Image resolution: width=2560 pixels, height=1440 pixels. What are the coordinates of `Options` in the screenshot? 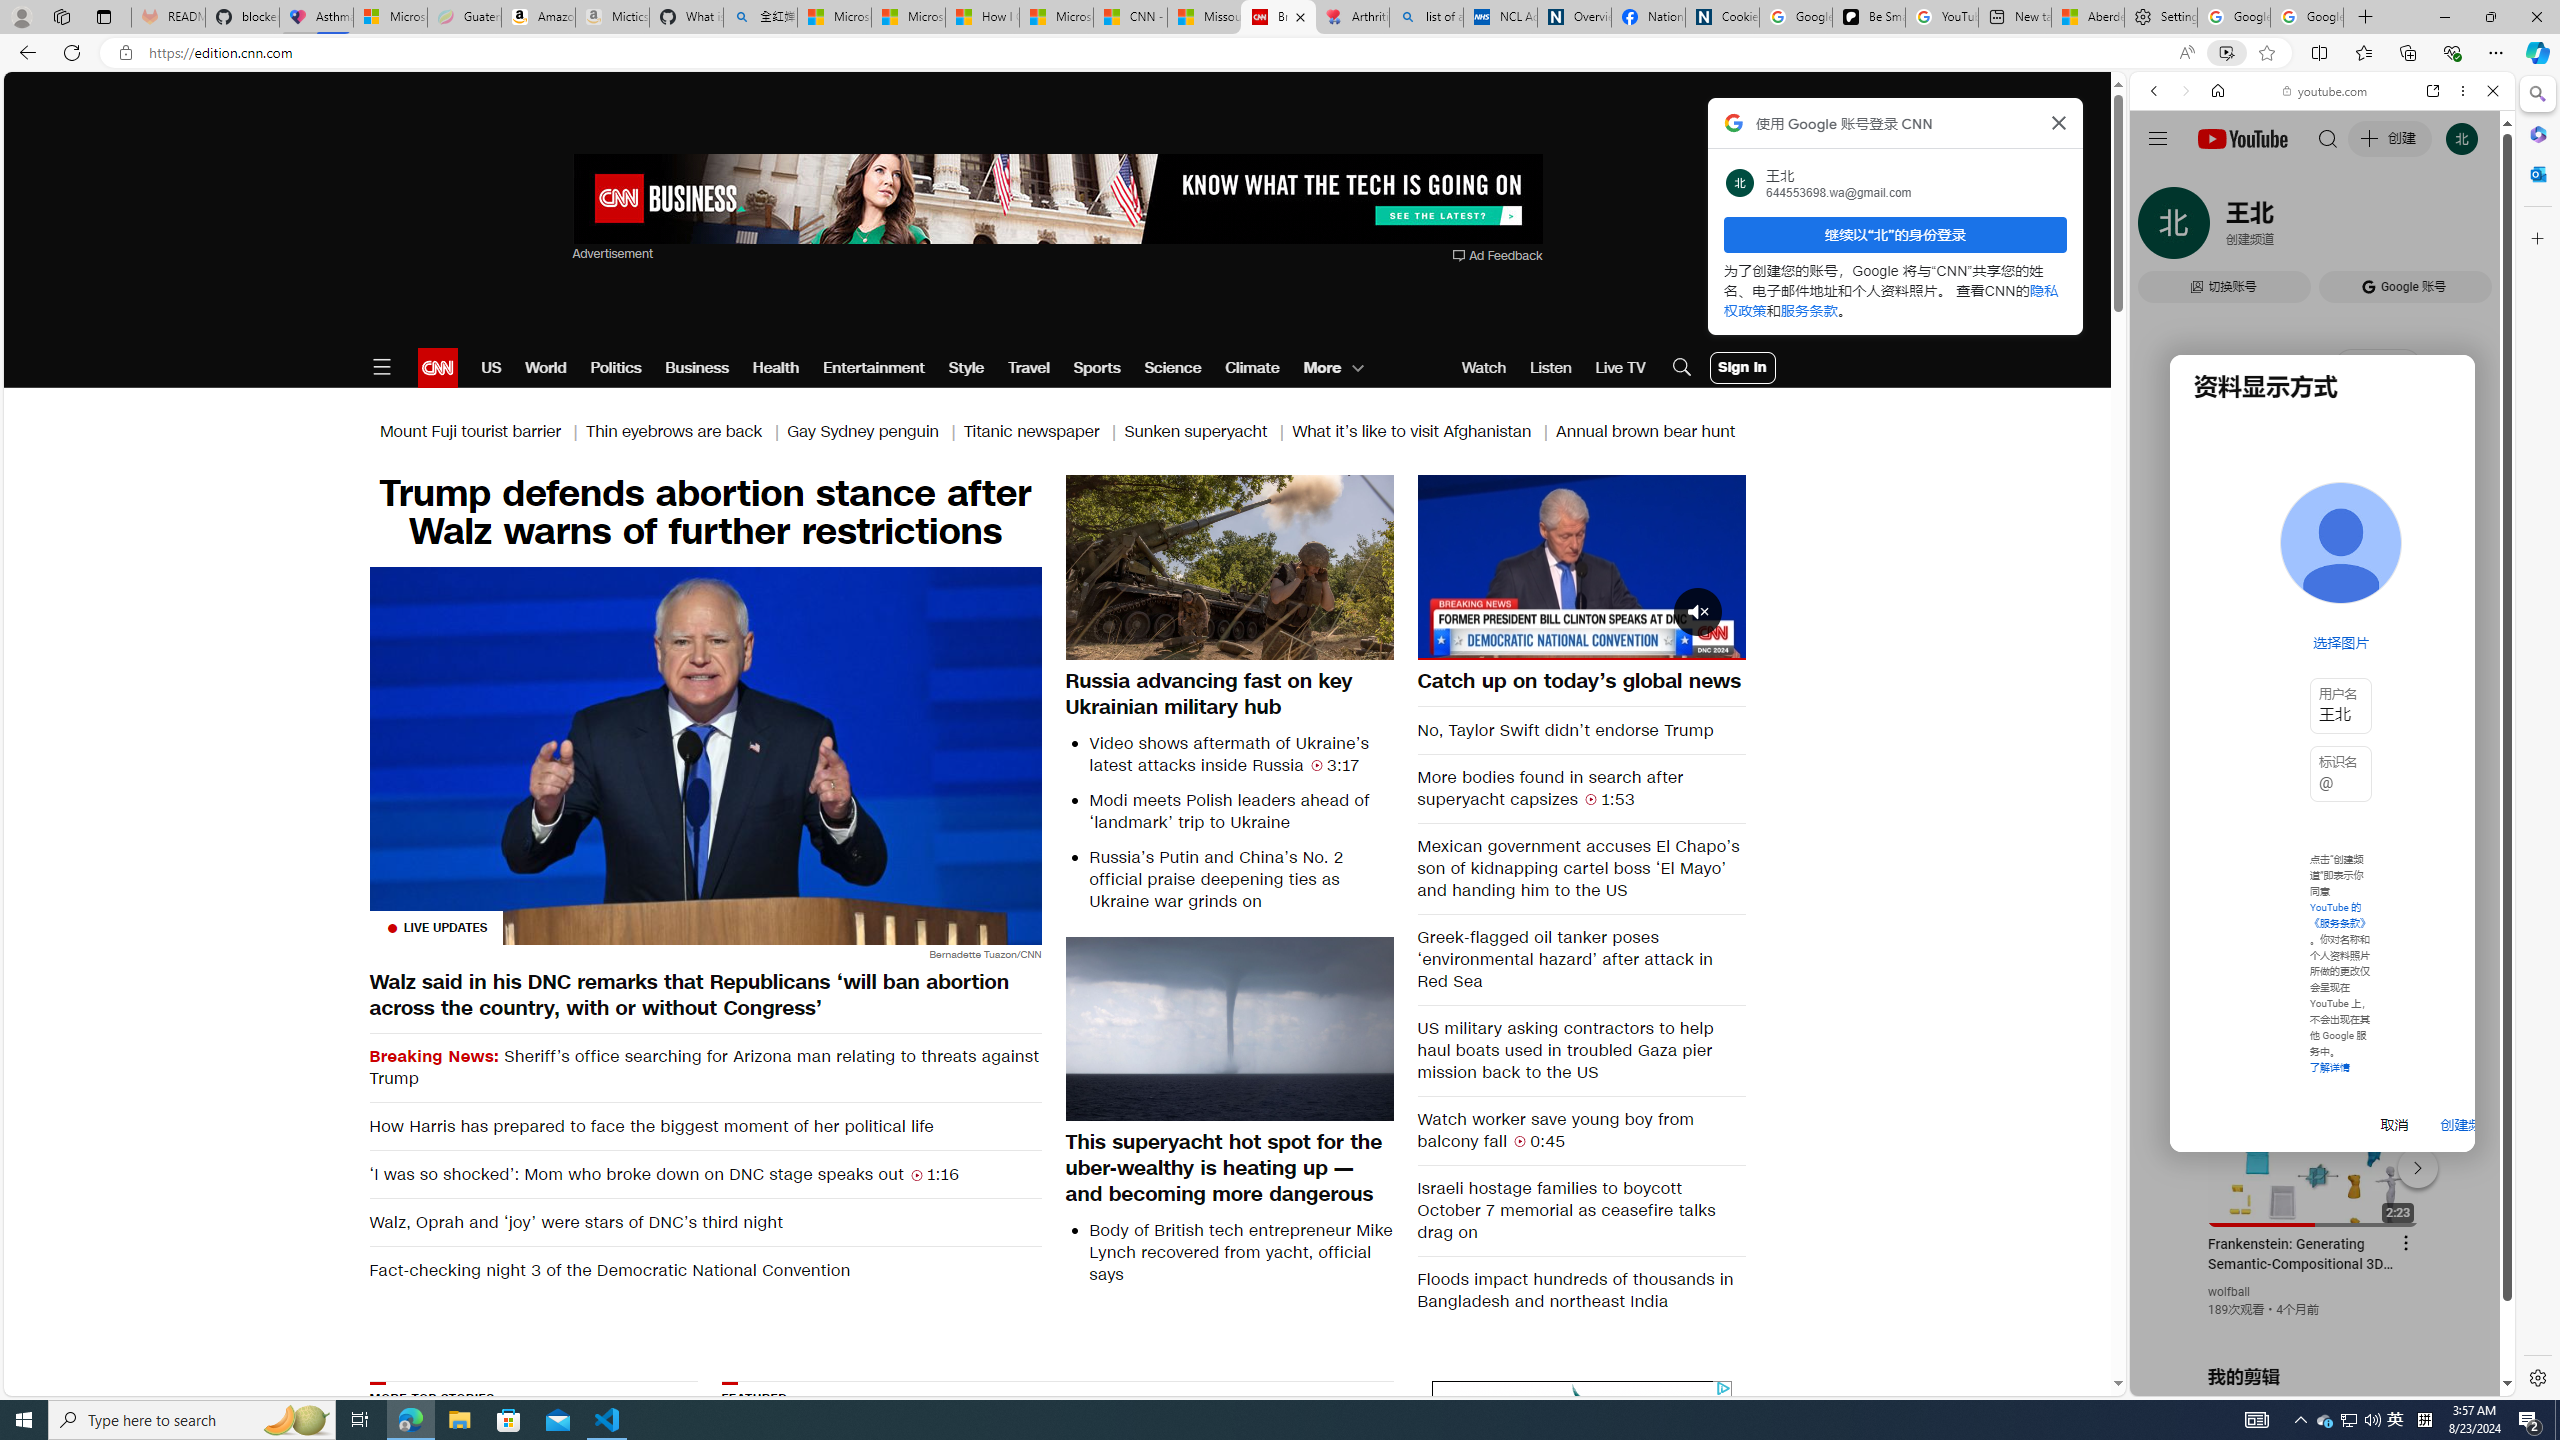 It's located at (1674, 643).